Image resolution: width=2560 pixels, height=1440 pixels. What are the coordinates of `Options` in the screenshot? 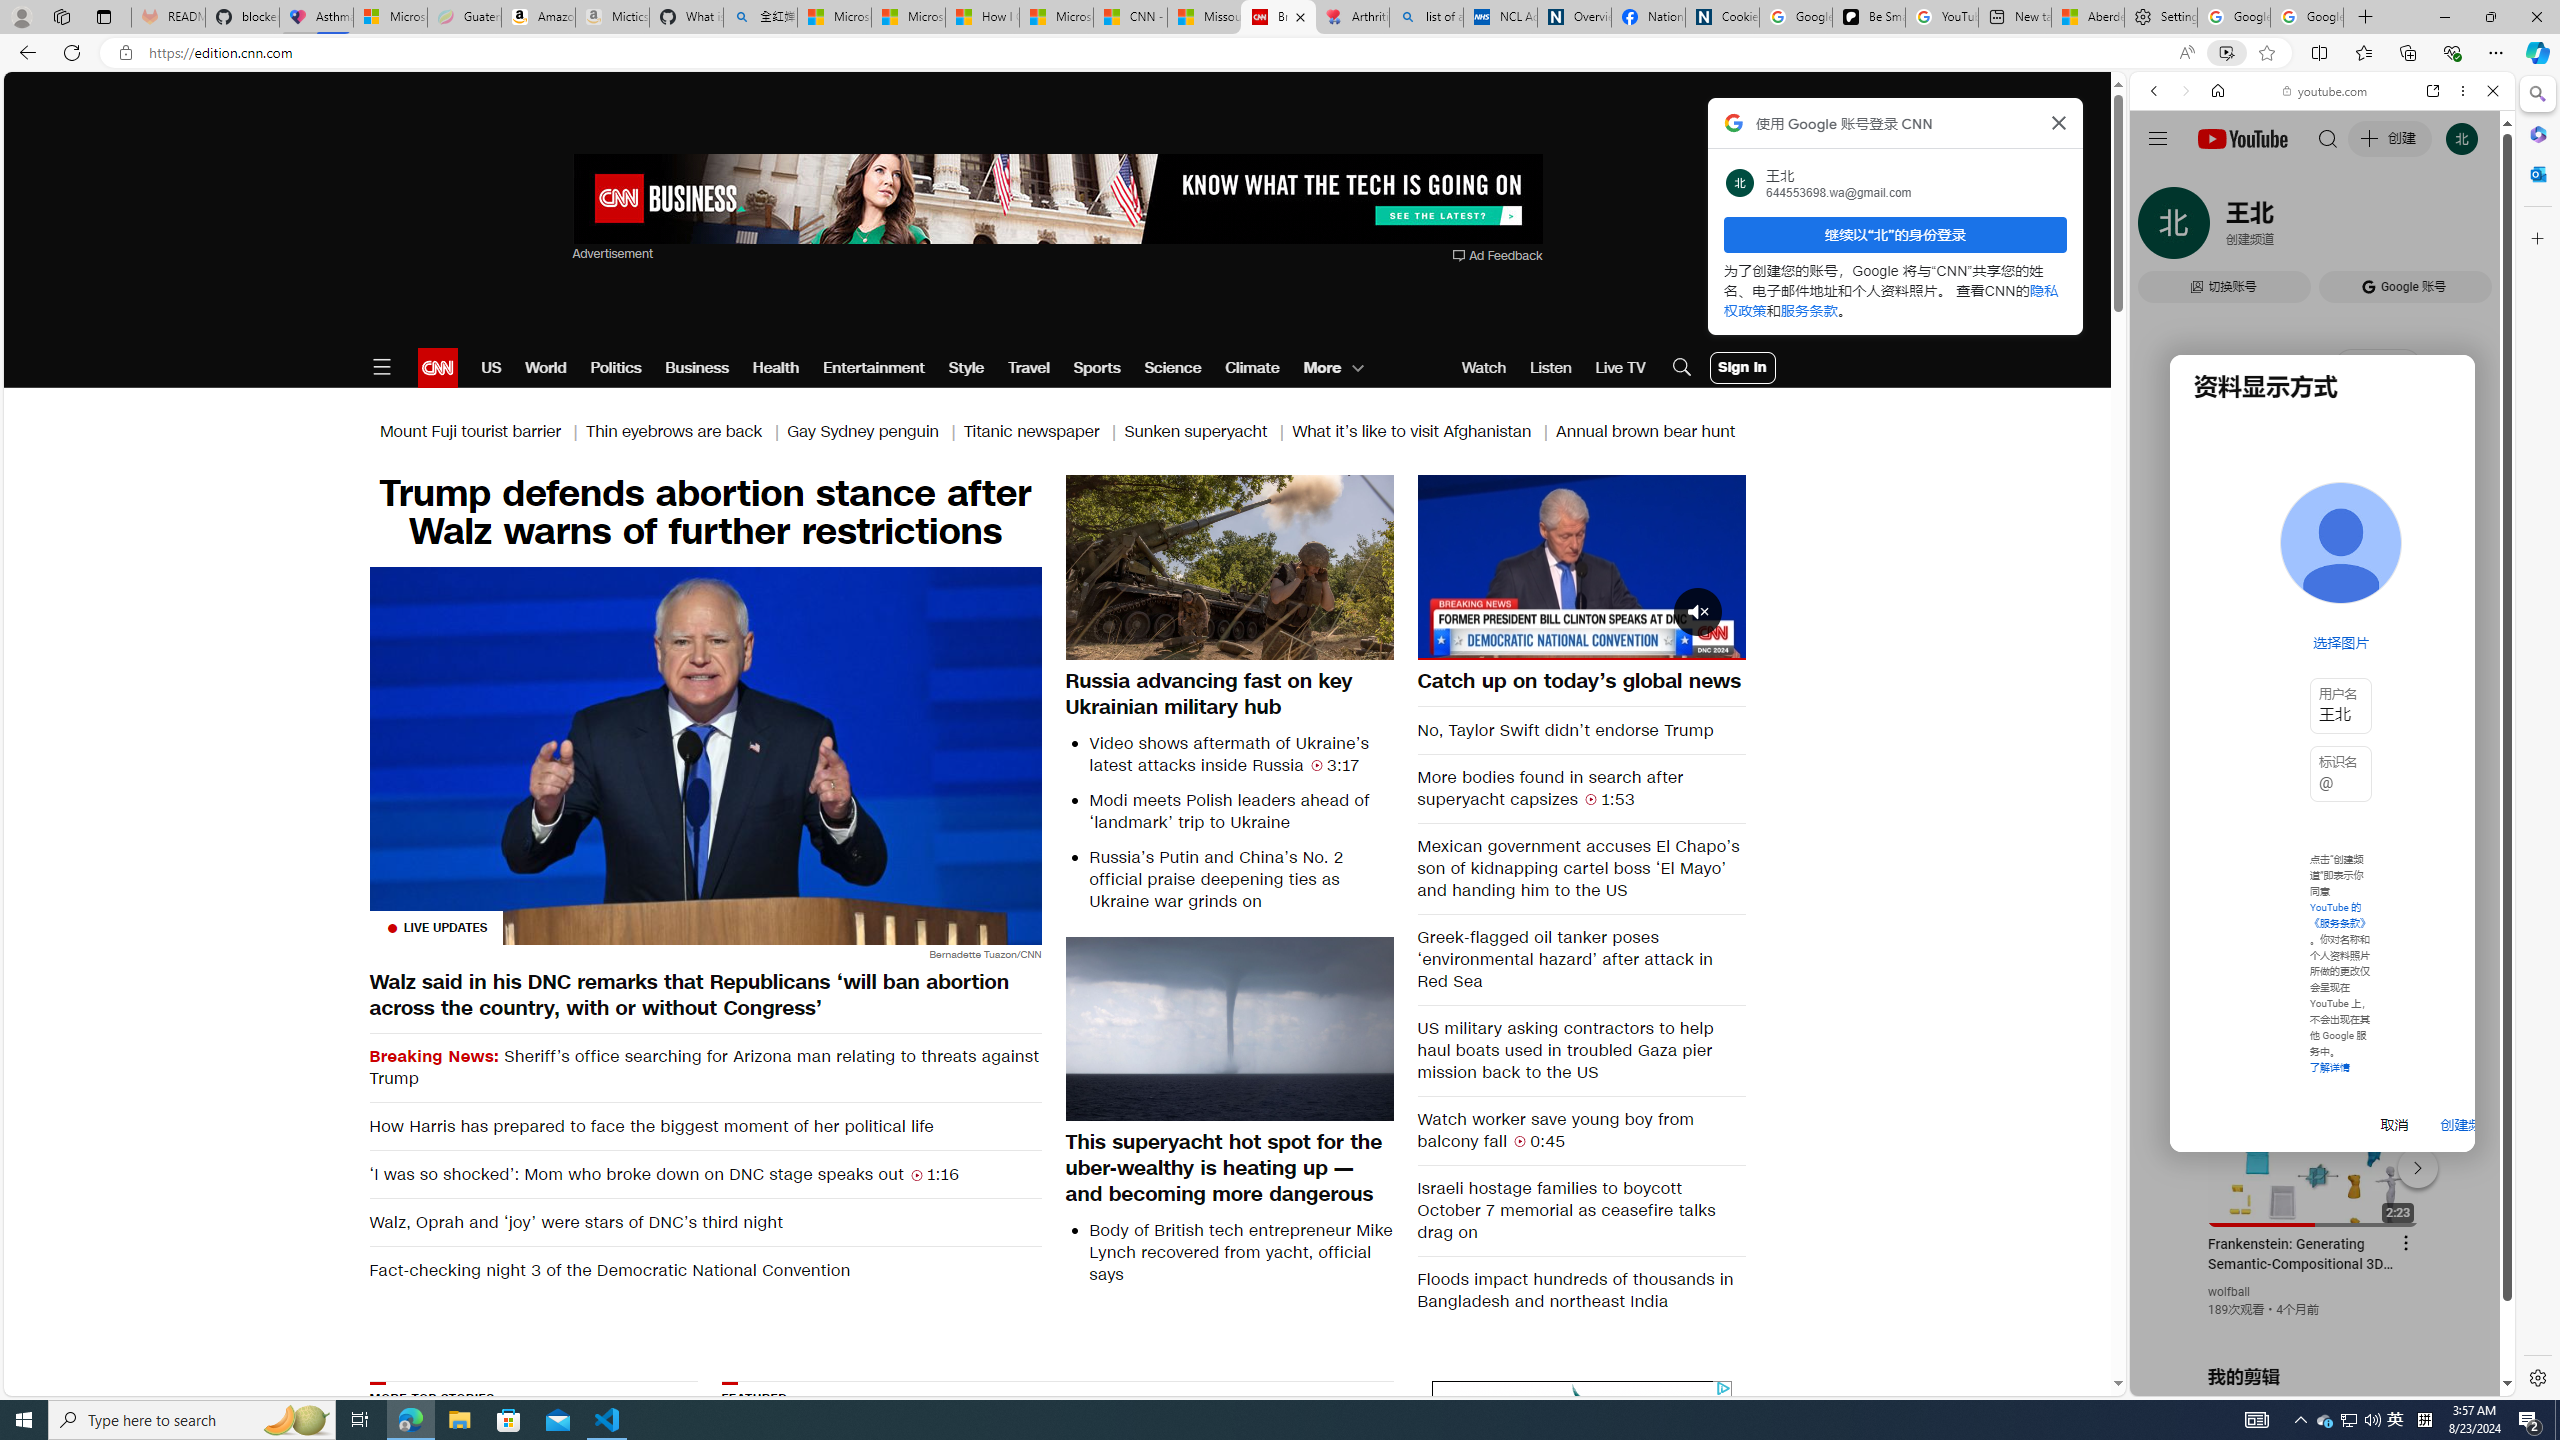 It's located at (1674, 643).